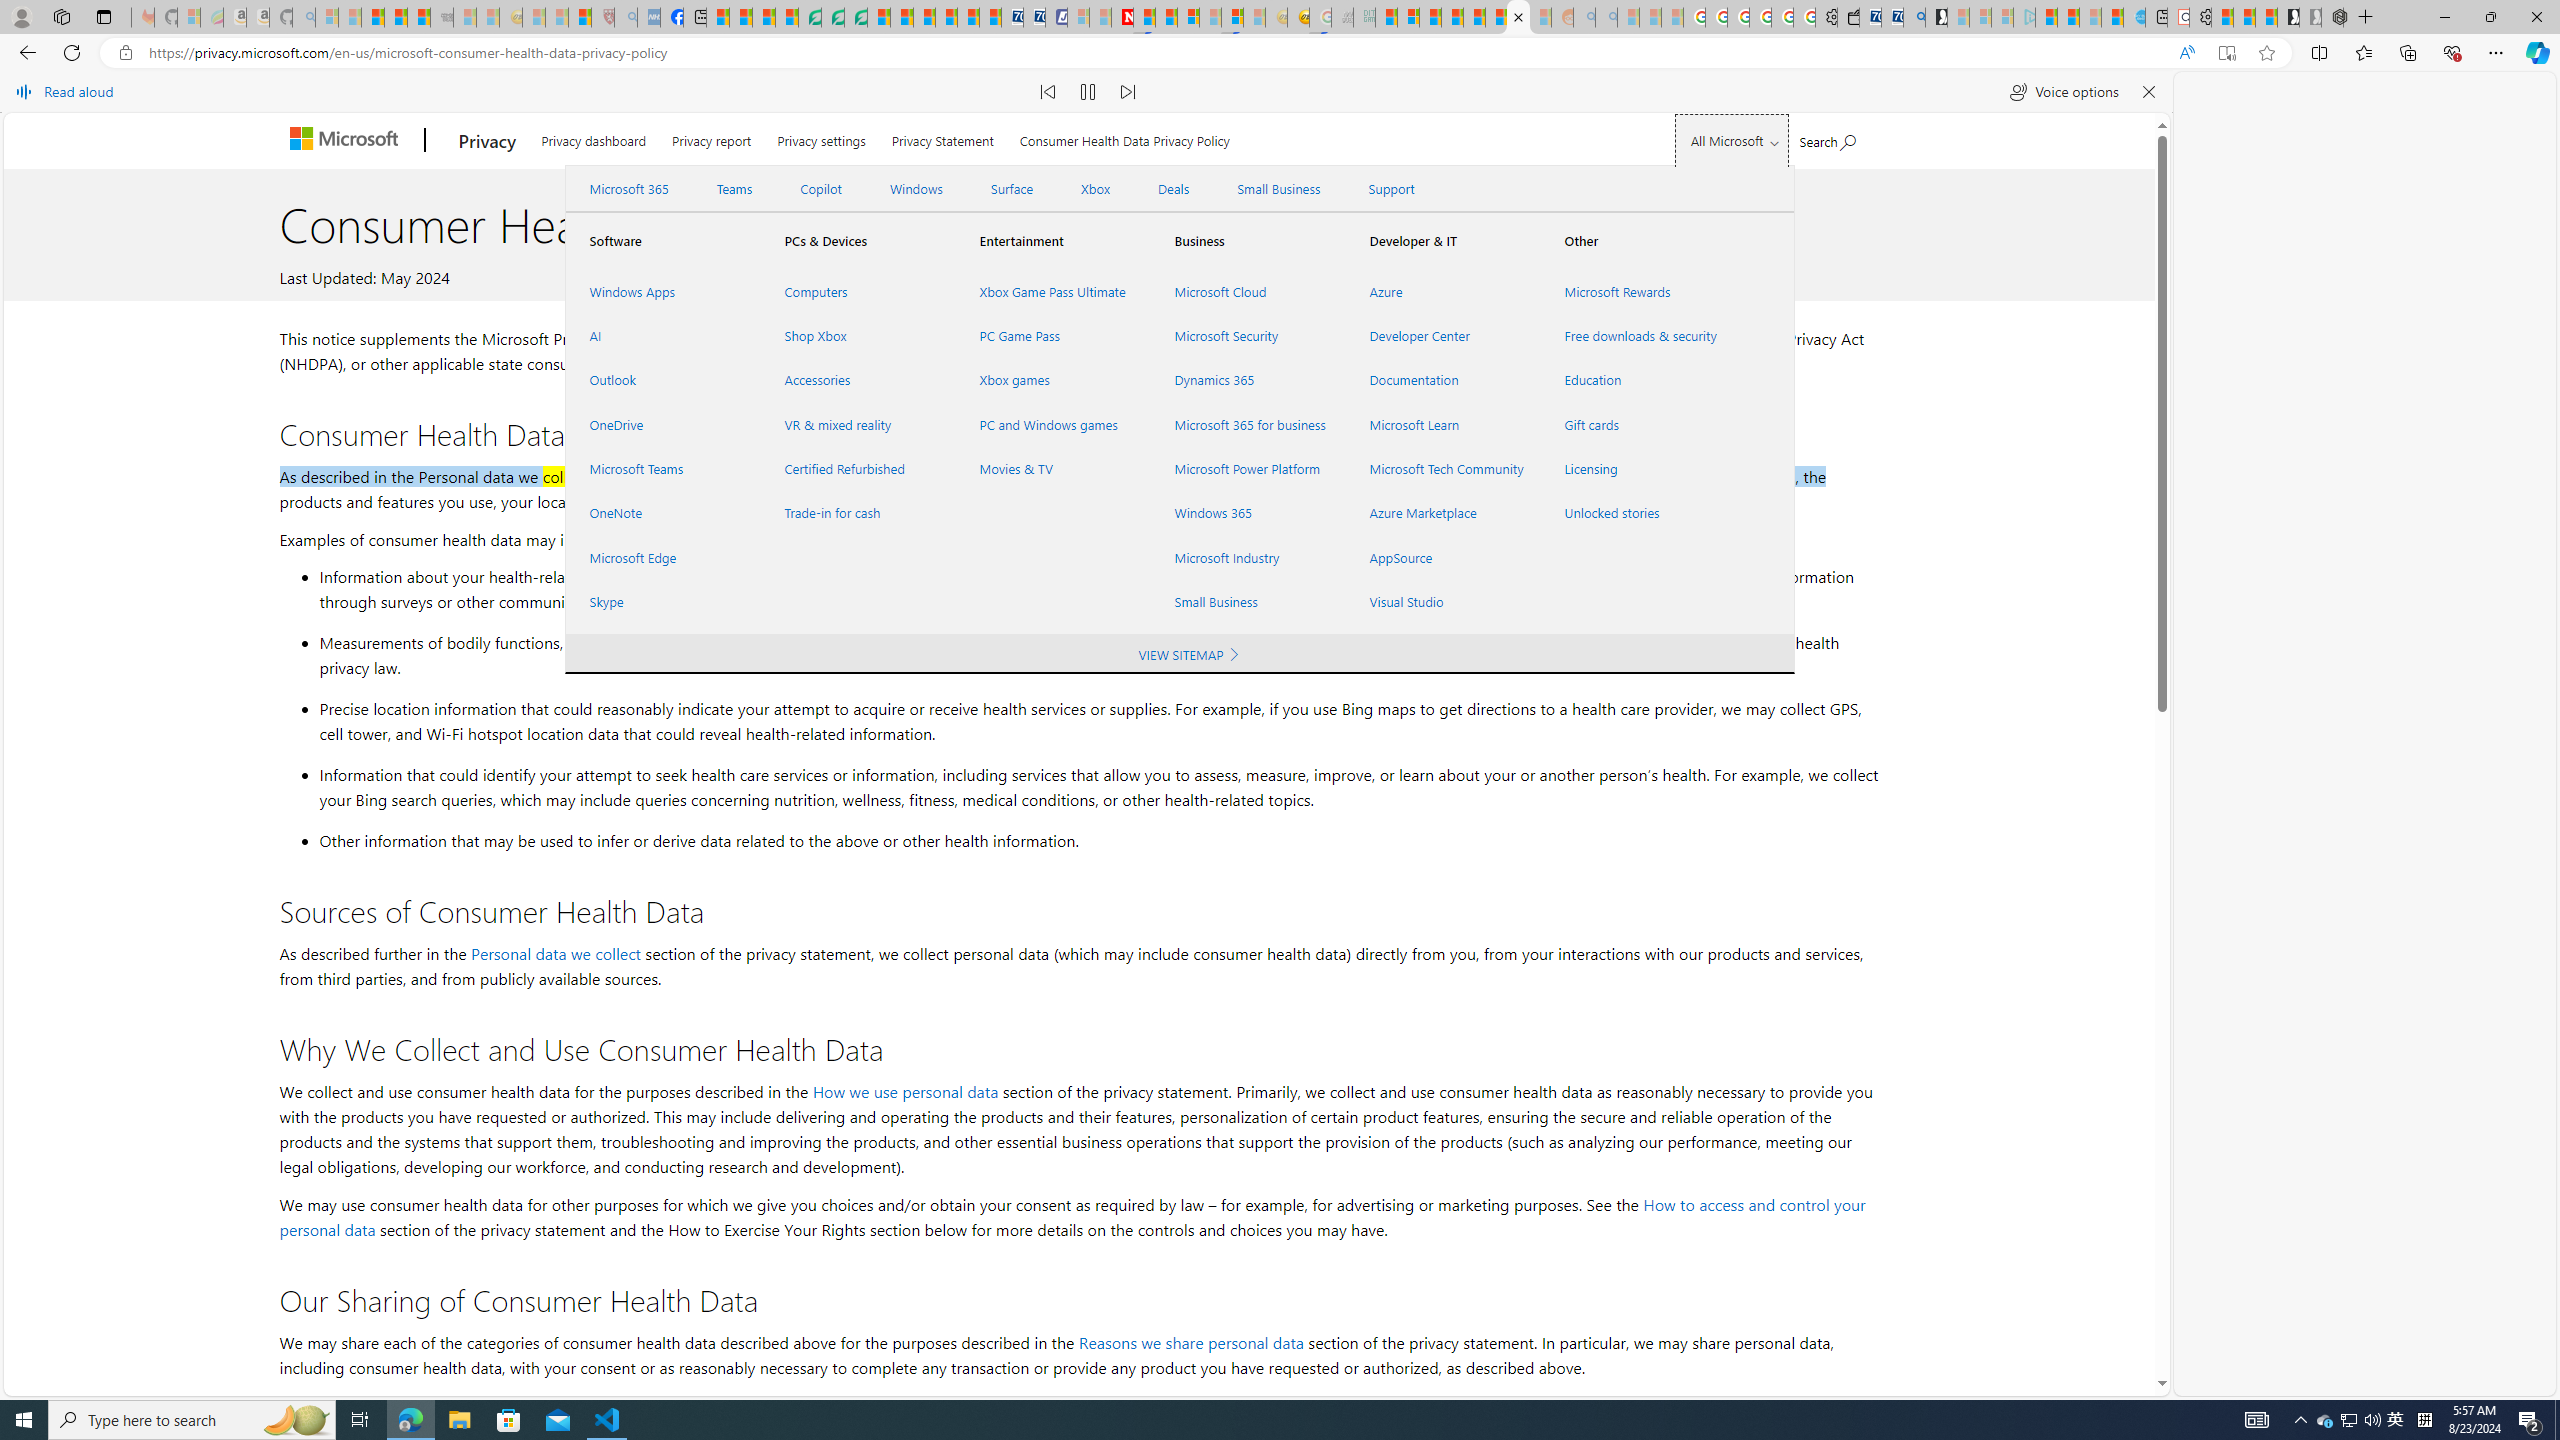 The image size is (2560, 1440). I want to click on Nordace - Nordace Siena Is Not An Ordinary Backpack, so click(2333, 17).